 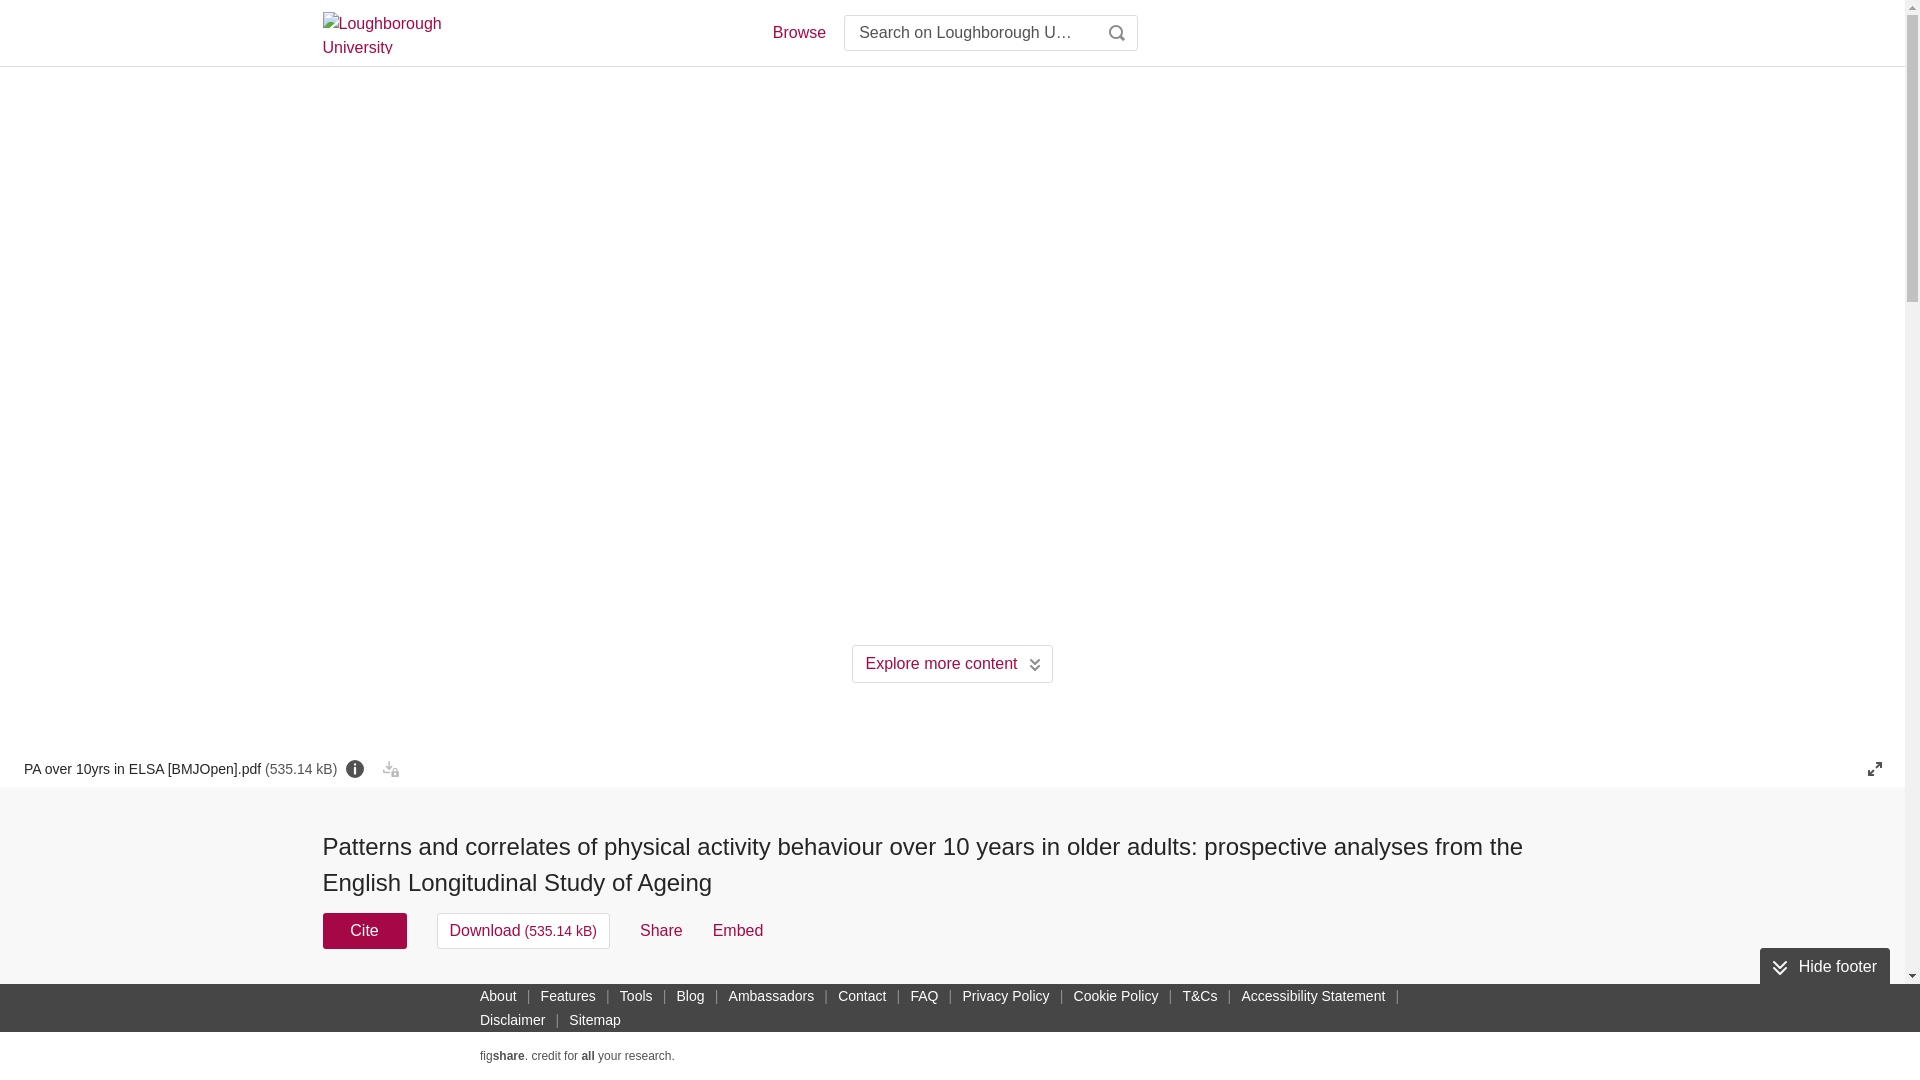 What do you see at coordinates (1005, 995) in the screenshot?
I see `Privacy Policy` at bounding box center [1005, 995].